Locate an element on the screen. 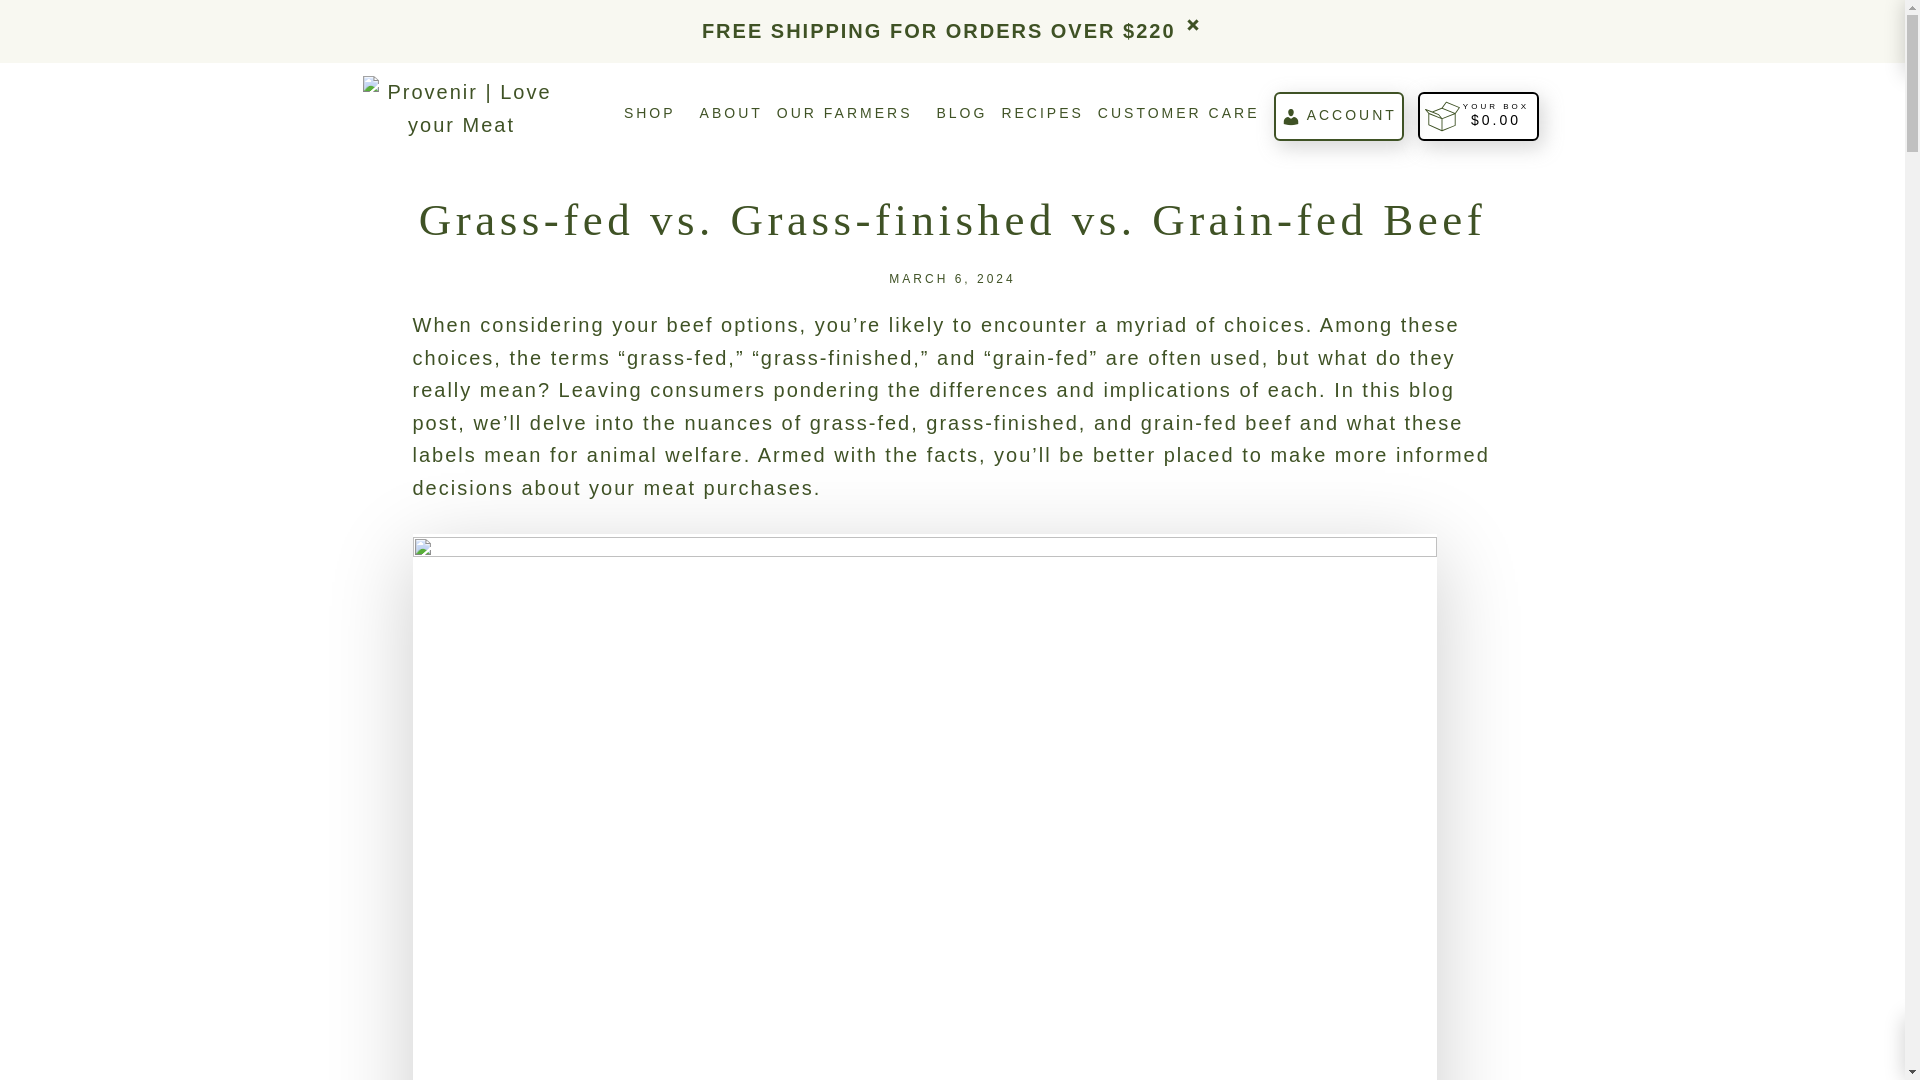 The width and height of the screenshot is (1920, 1080). OUR FARMERS is located at coordinates (845, 116).